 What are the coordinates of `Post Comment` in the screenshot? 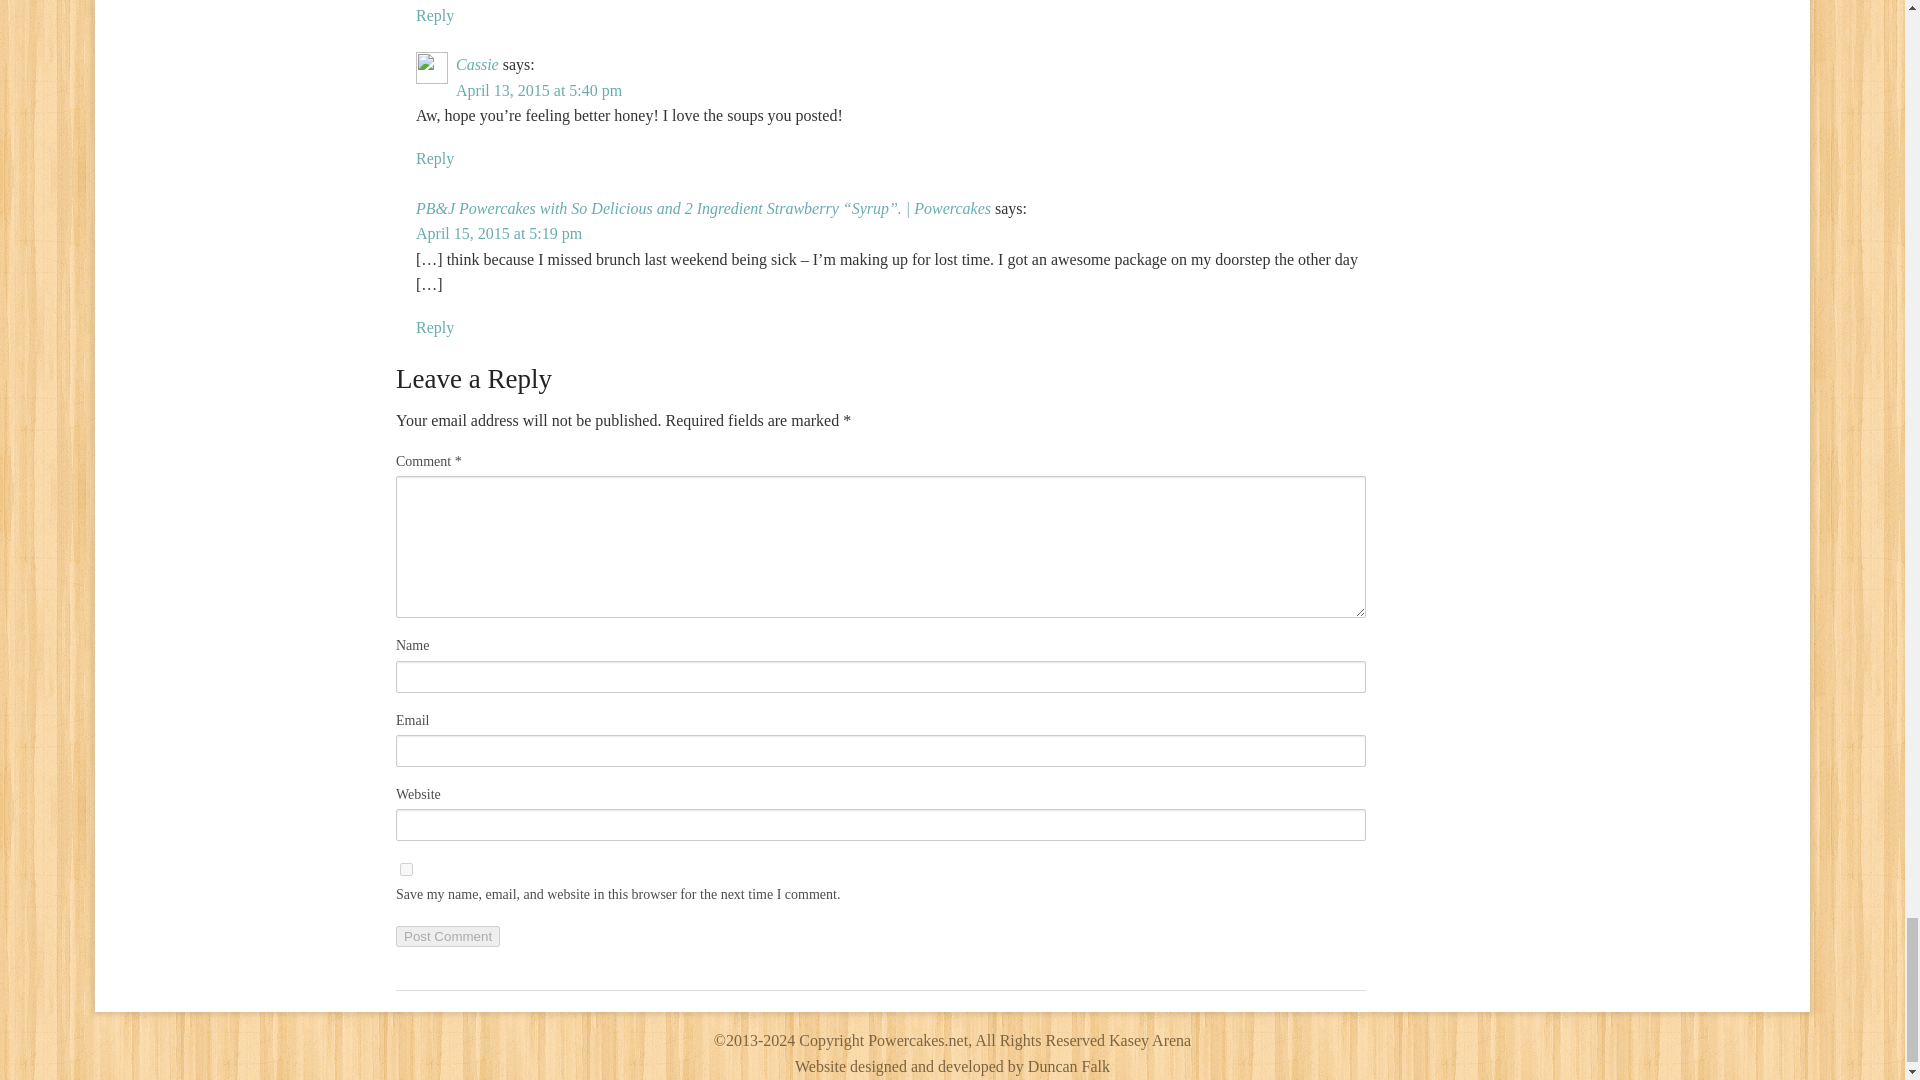 It's located at (447, 936).